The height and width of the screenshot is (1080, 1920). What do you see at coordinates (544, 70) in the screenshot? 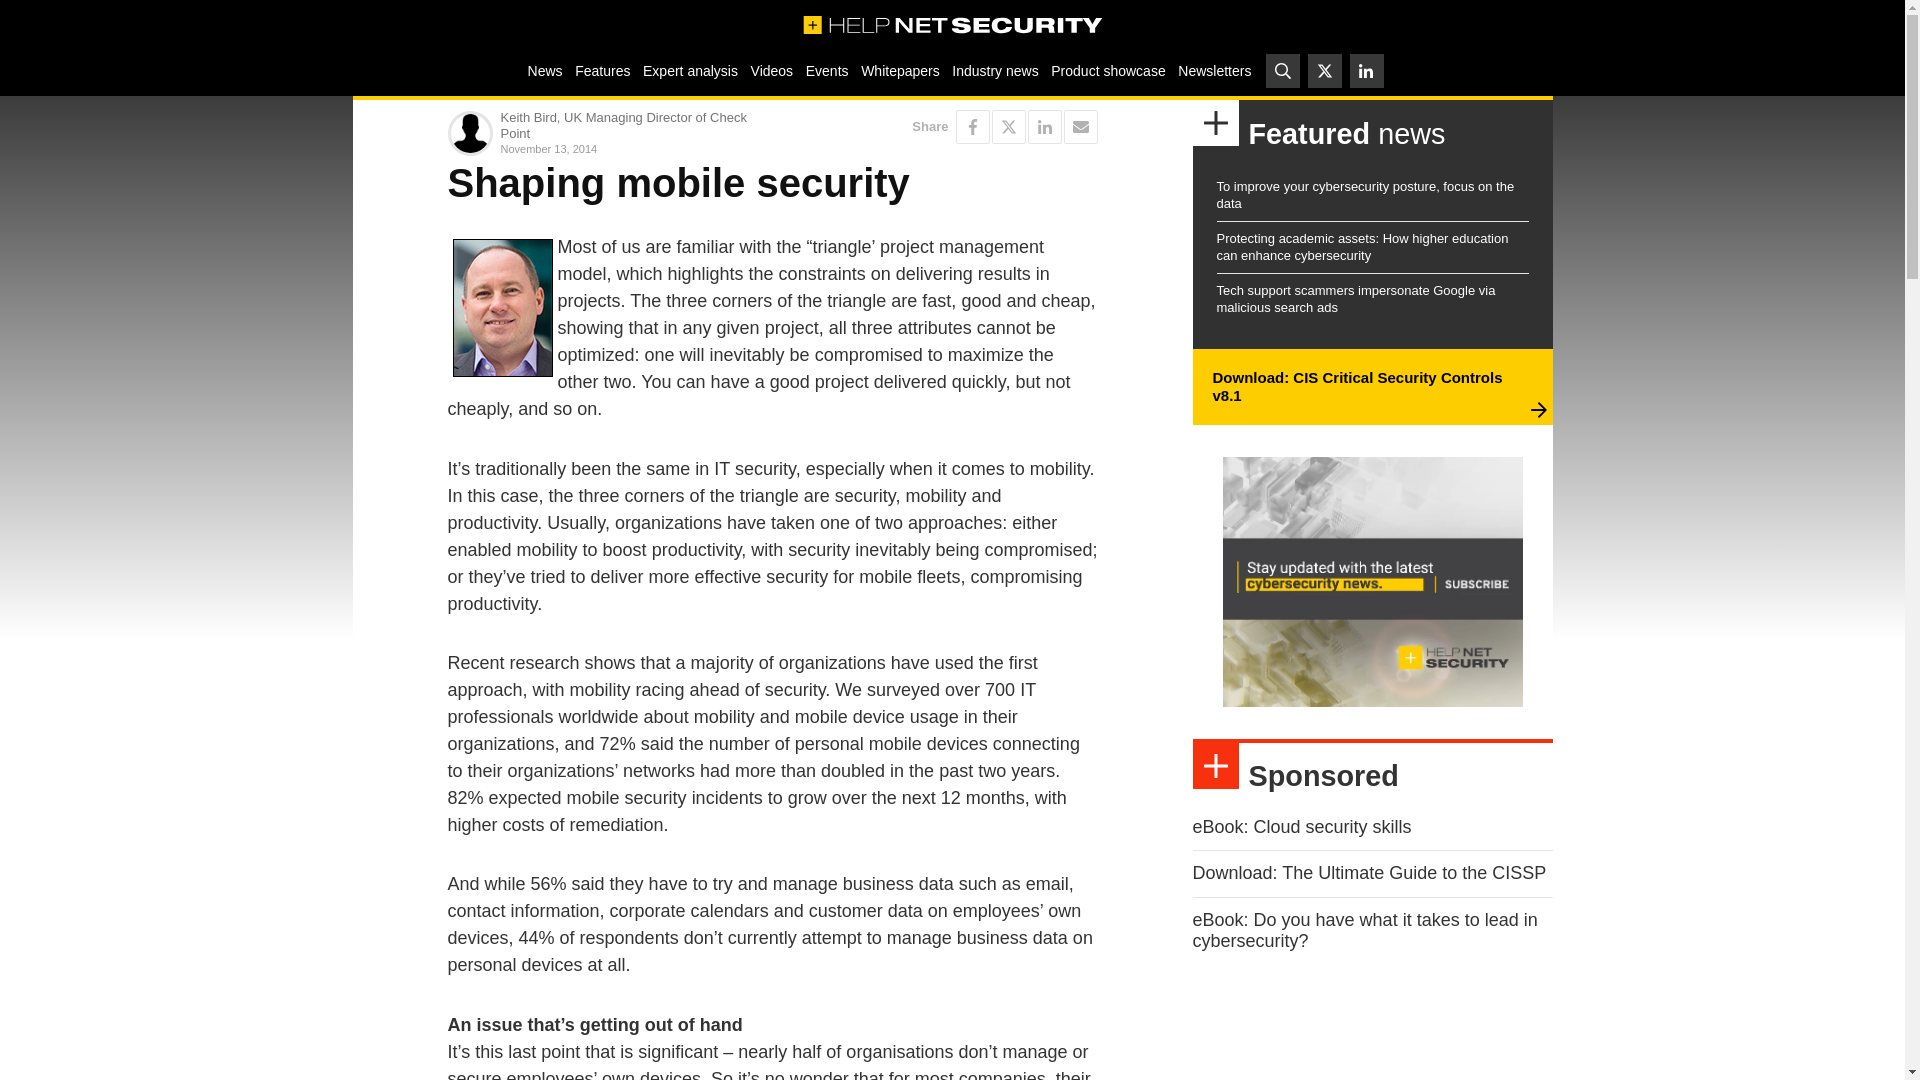
I see `News` at bounding box center [544, 70].